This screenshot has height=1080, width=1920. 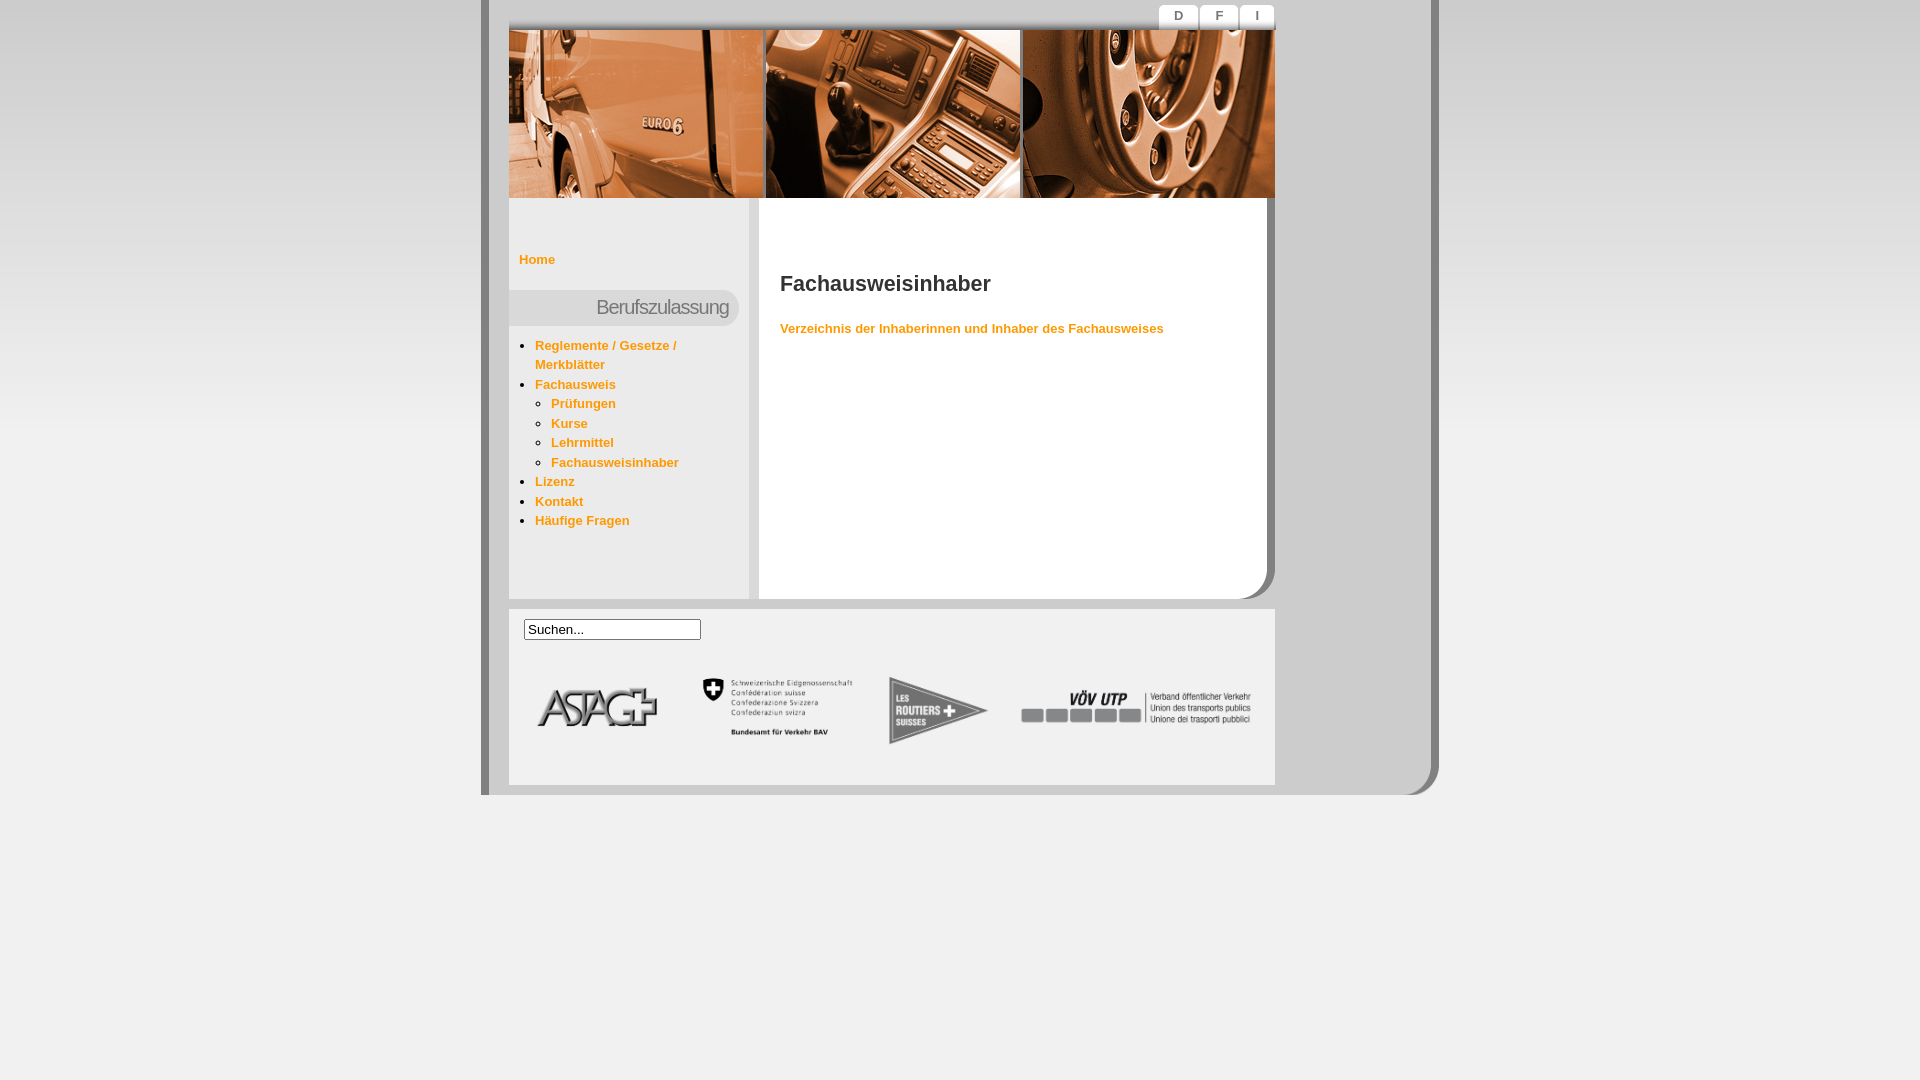 What do you see at coordinates (1221, 19) in the screenshot?
I see `F` at bounding box center [1221, 19].